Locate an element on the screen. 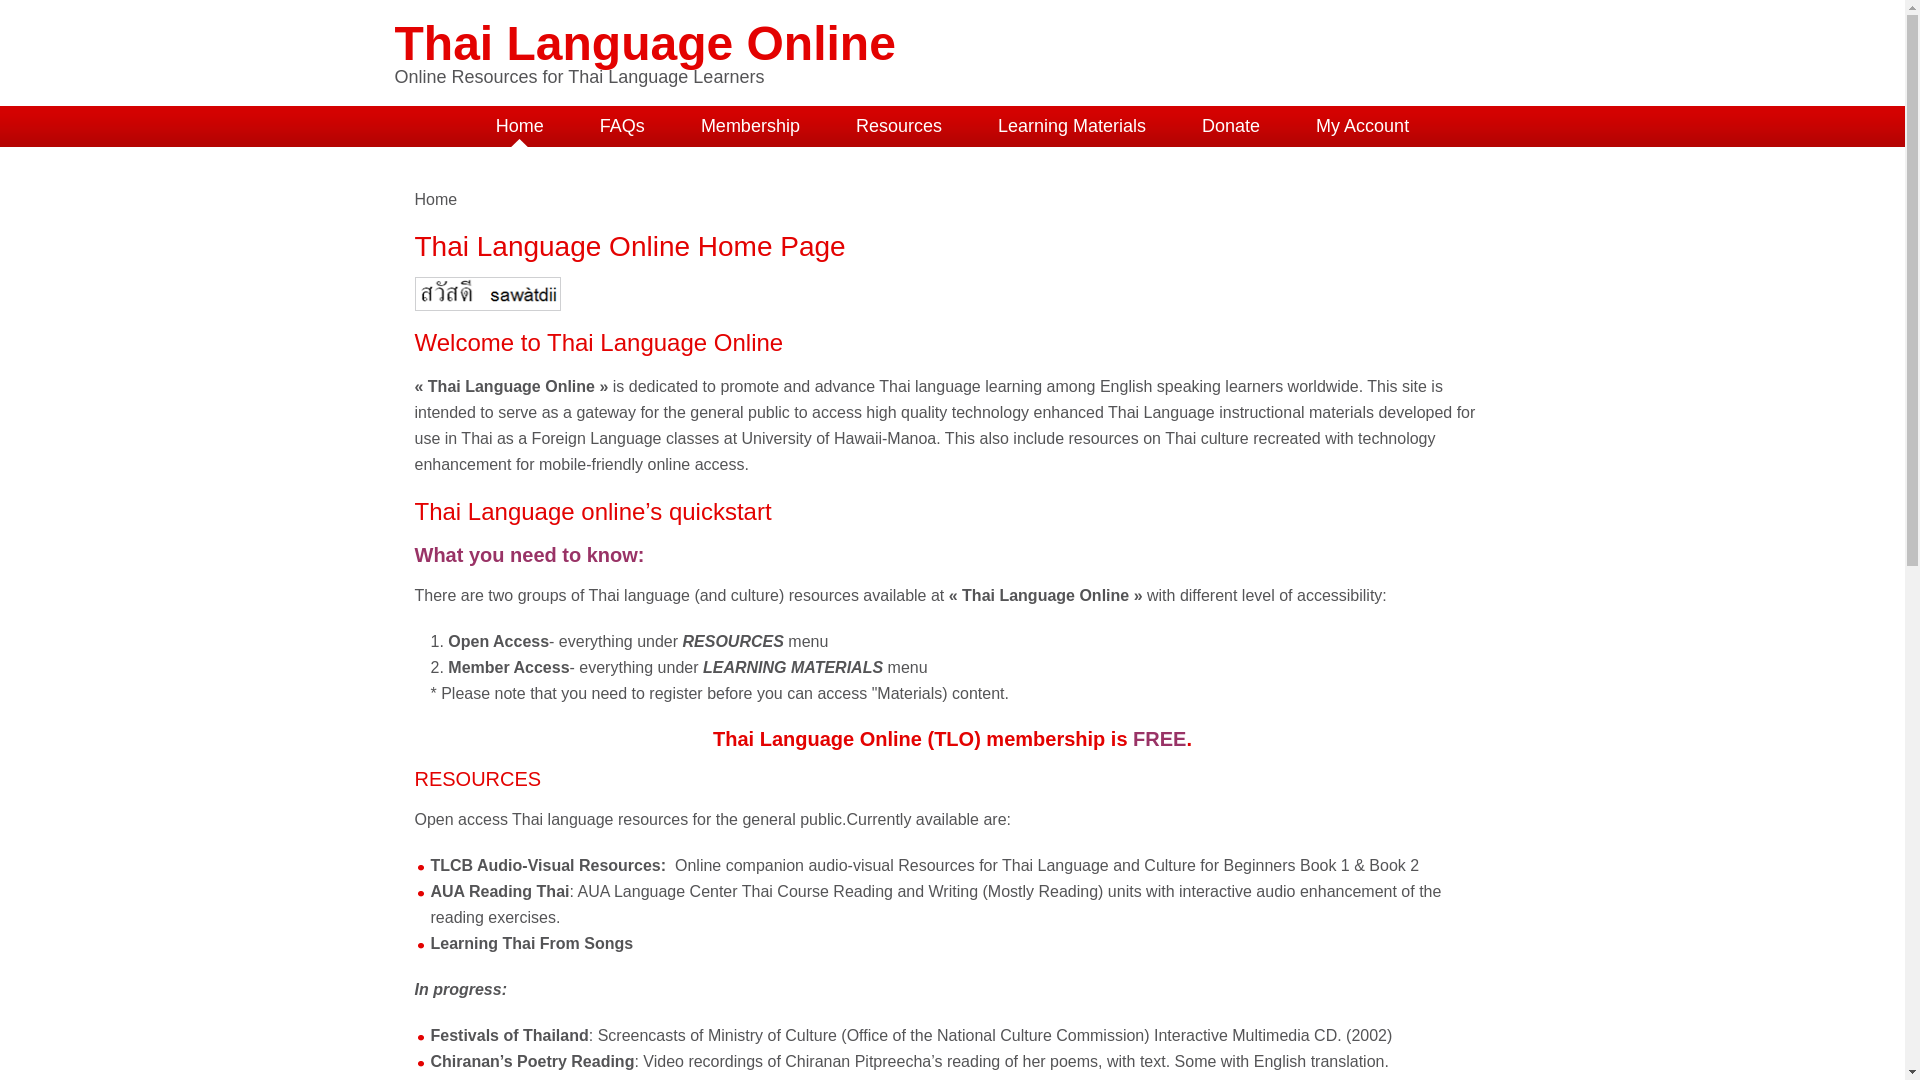 The width and height of the screenshot is (1920, 1080). Membership is located at coordinates (750, 126).